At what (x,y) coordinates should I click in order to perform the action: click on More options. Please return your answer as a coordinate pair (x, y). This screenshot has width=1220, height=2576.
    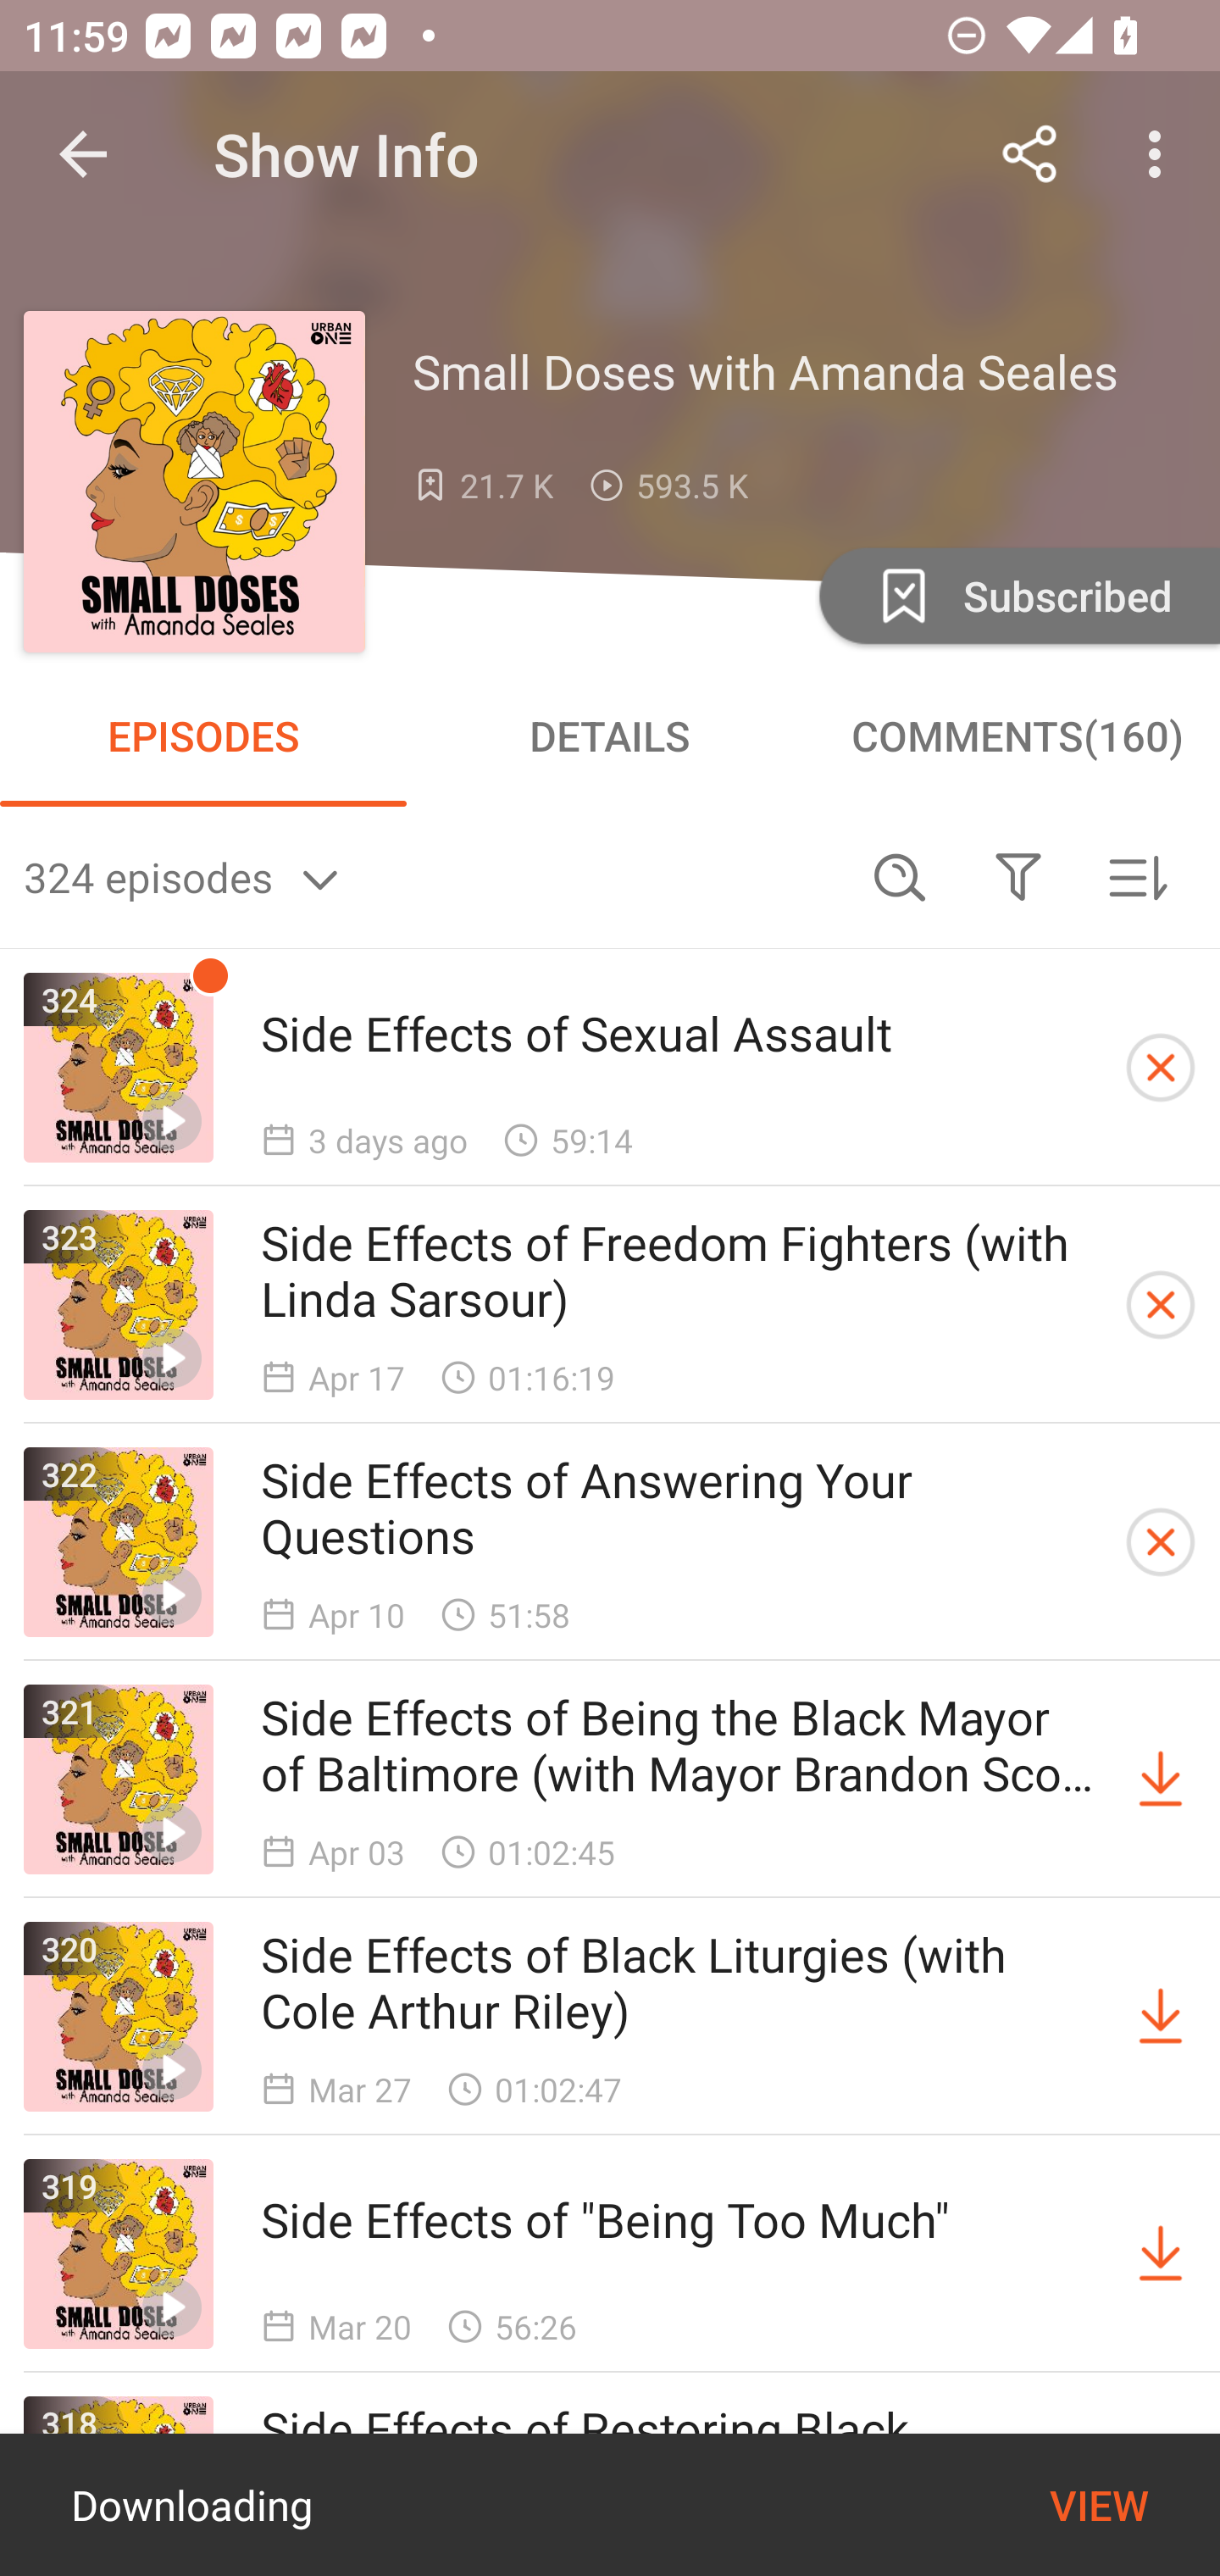
    Looking at the image, I should click on (1161, 154).